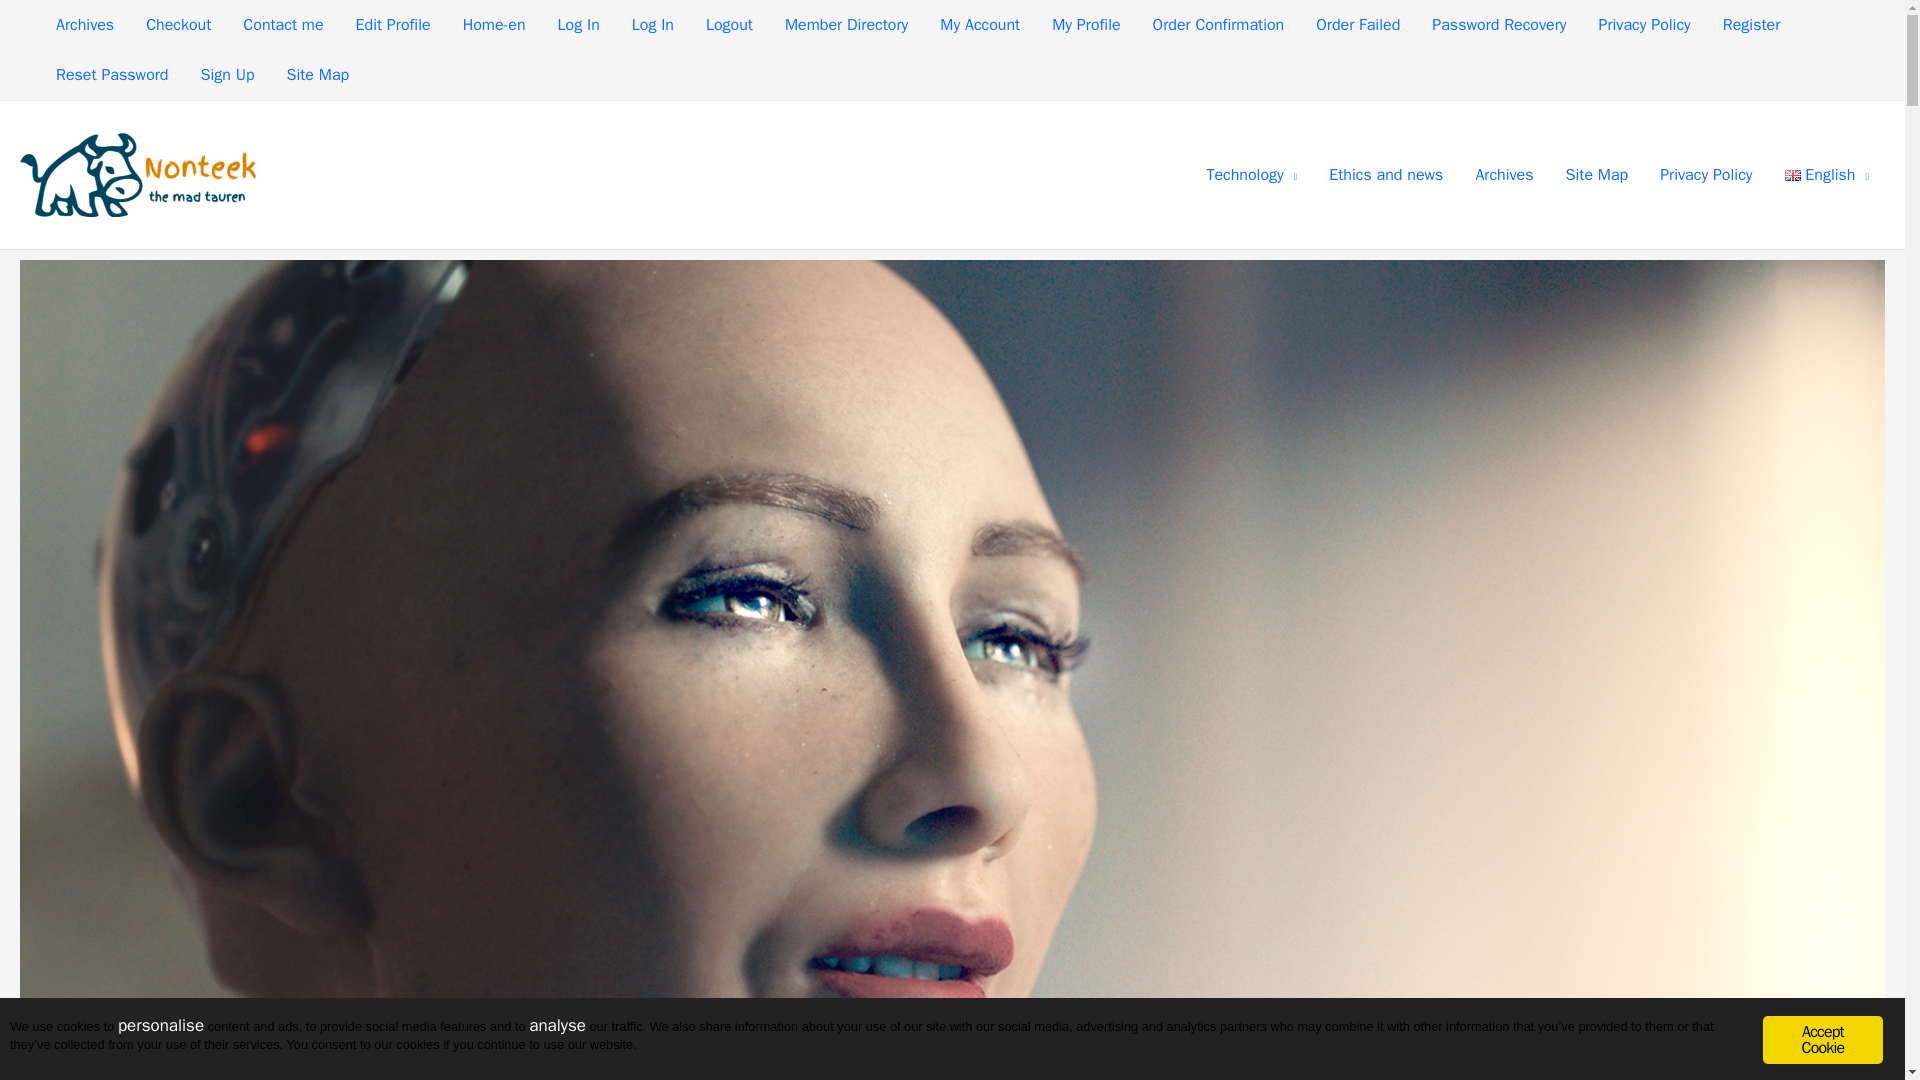 The image size is (1920, 1080). I want to click on My Account, so click(980, 24).